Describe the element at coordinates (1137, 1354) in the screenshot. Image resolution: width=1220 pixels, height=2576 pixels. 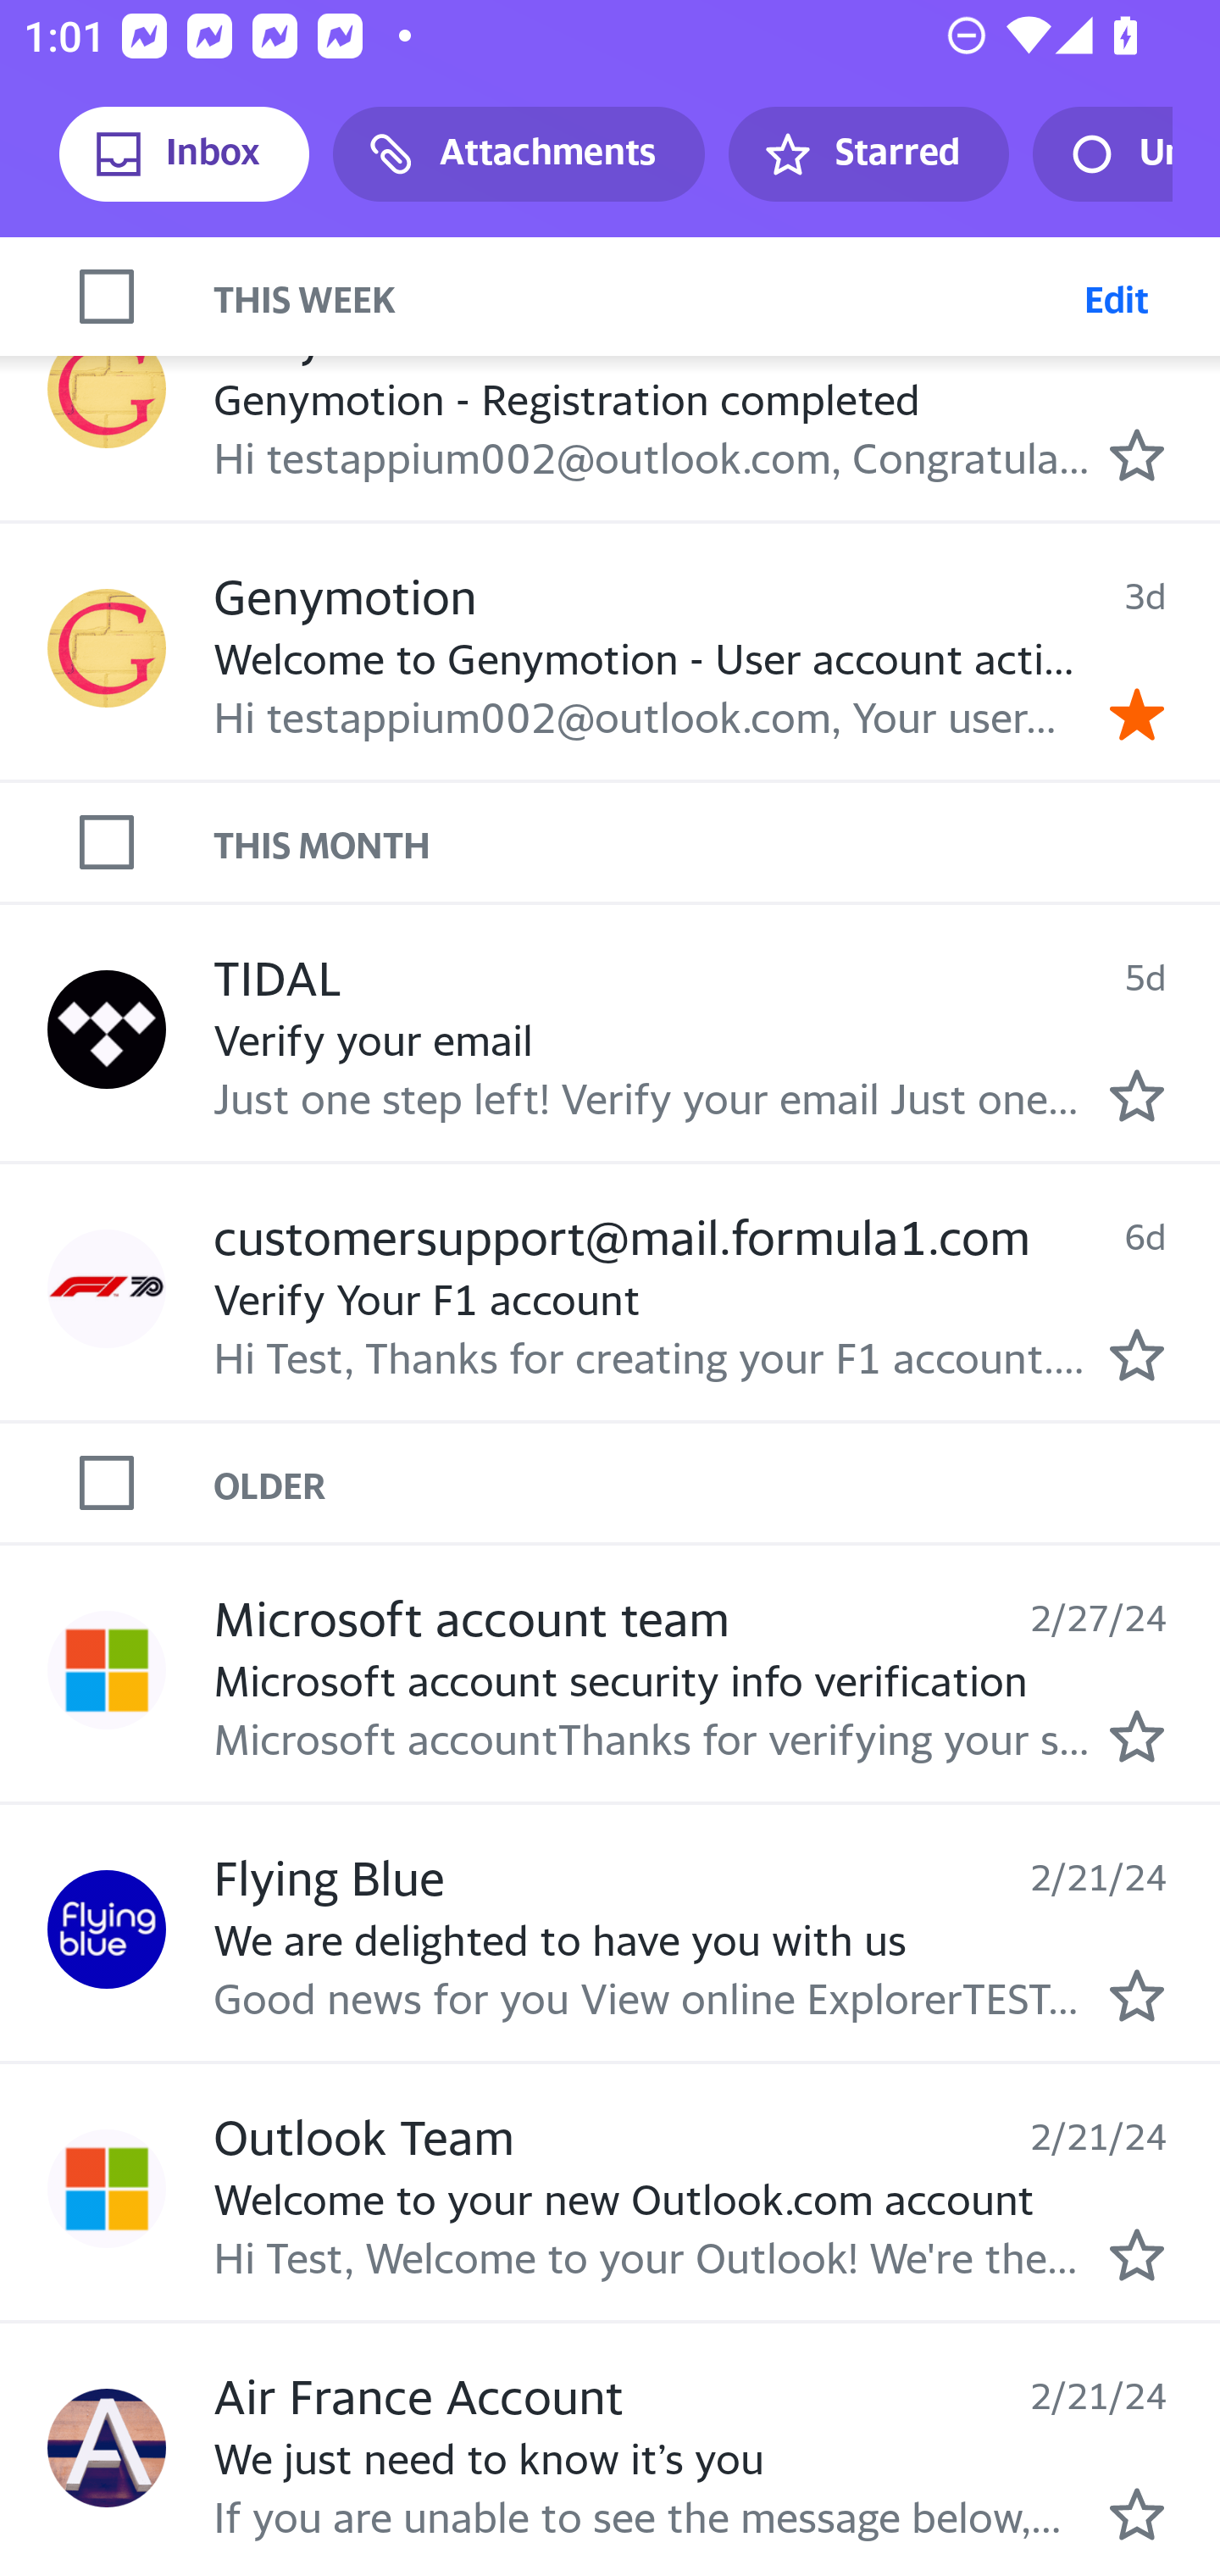
I see `Mark as starred.` at that location.